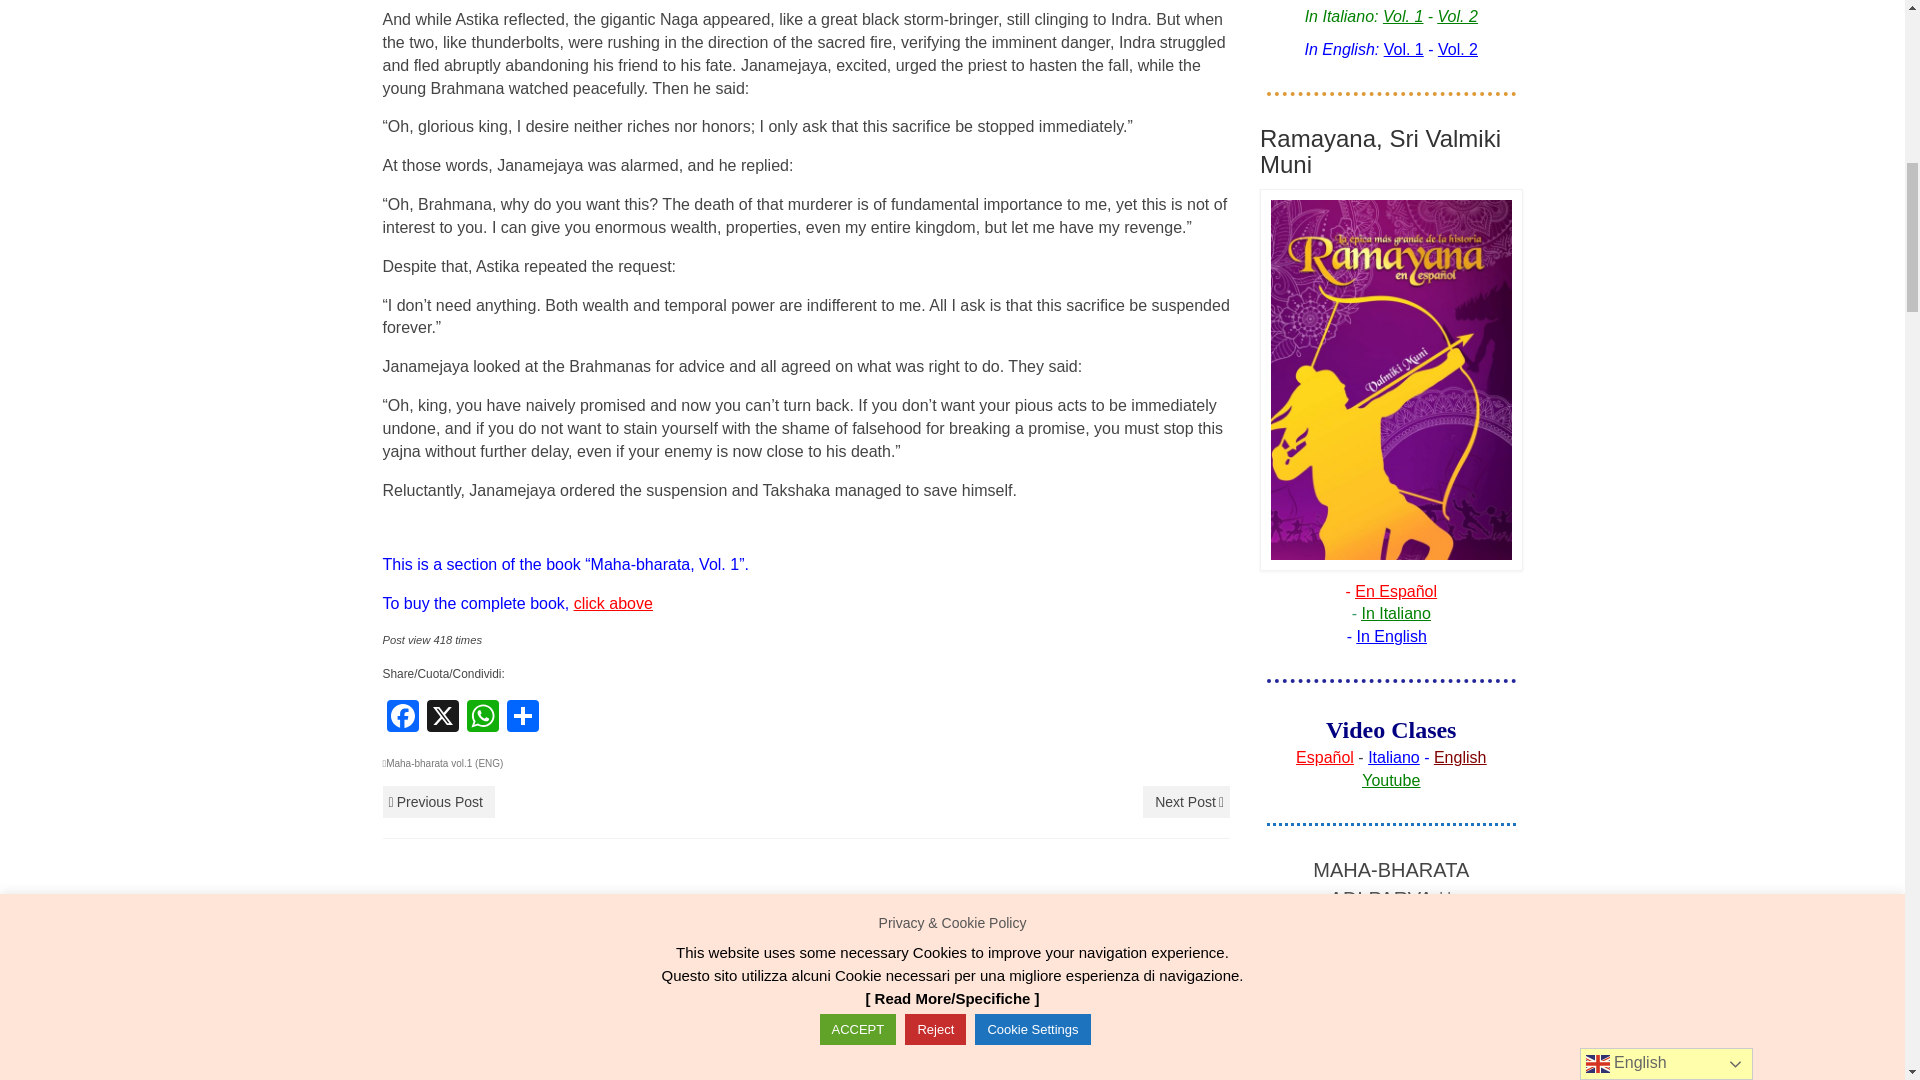 This screenshot has width=1920, height=1080. What do you see at coordinates (480, 1077) in the screenshot?
I see `Italic` at bounding box center [480, 1077].